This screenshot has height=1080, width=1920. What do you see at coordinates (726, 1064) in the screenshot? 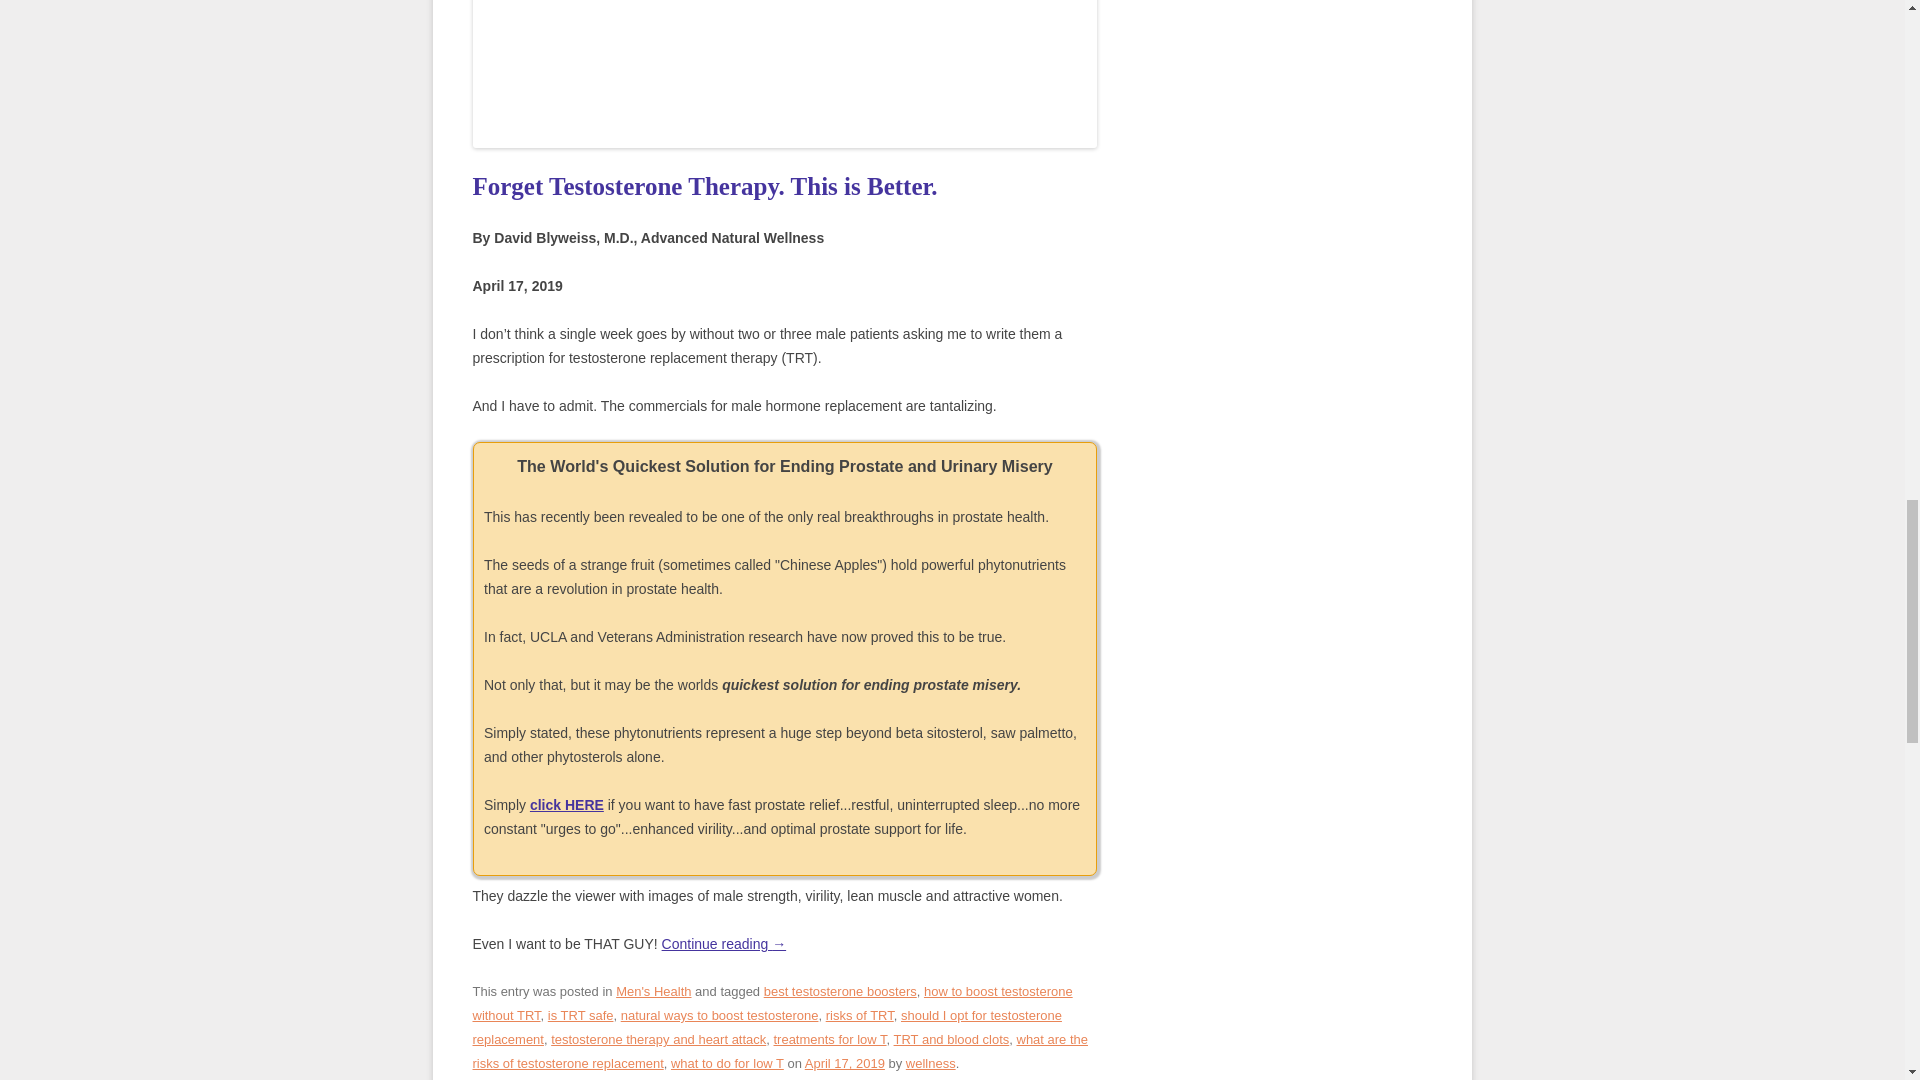
I see `what to do for low T` at bounding box center [726, 1064].